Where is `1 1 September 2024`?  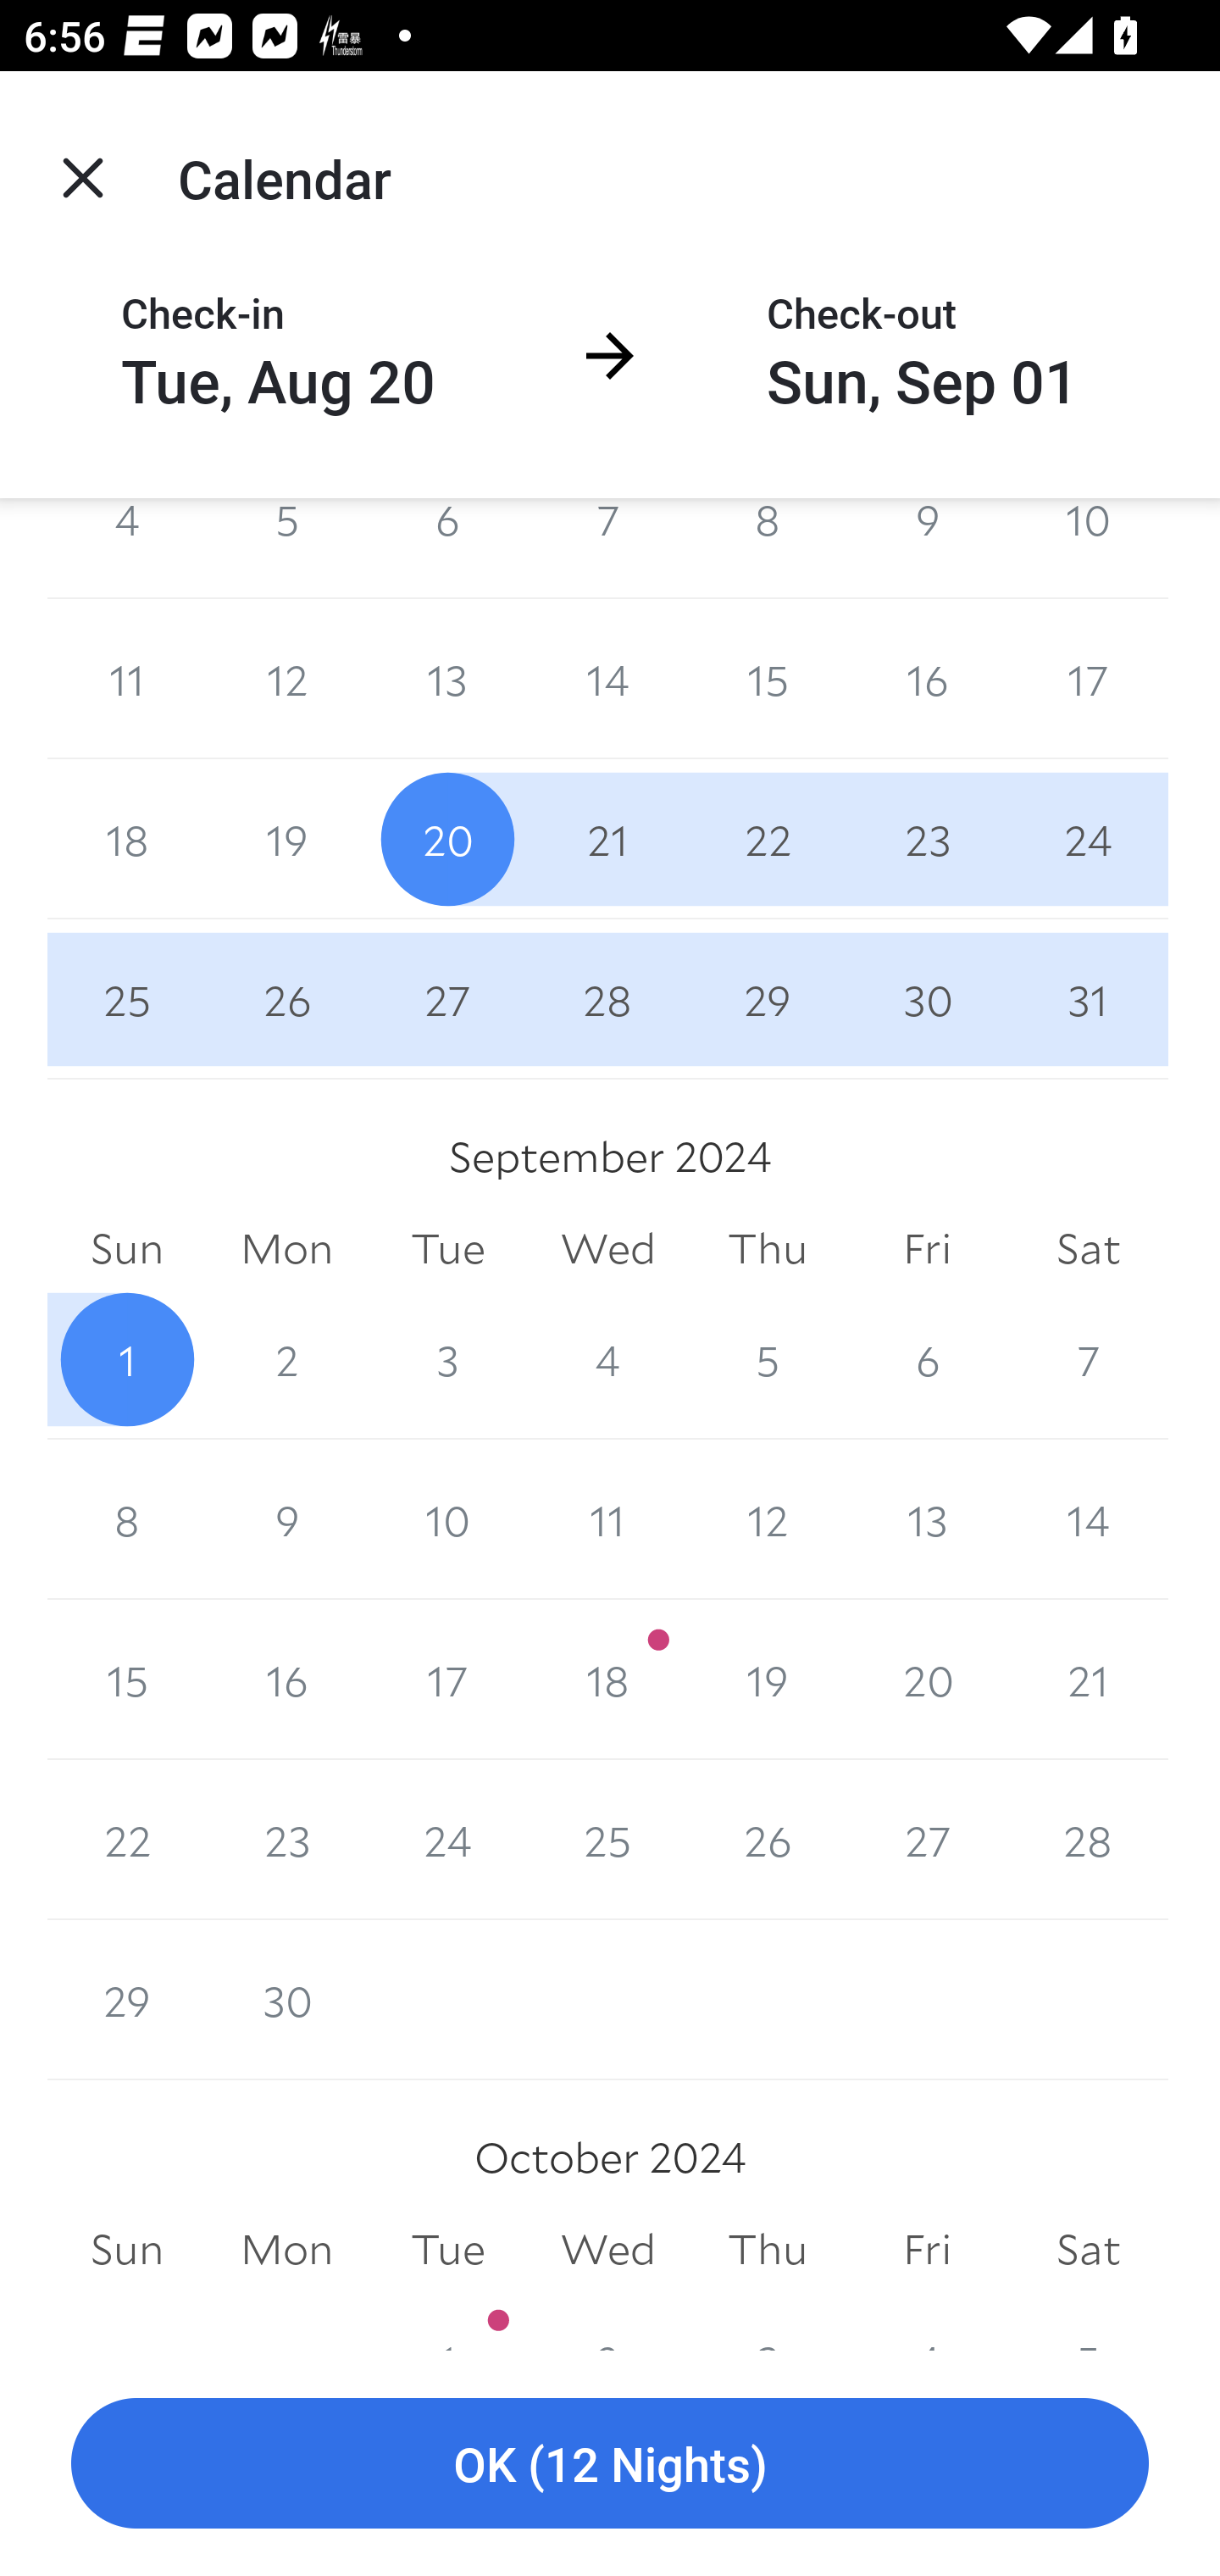 1 1 September 2024 is located at coordinates (127, 1359).